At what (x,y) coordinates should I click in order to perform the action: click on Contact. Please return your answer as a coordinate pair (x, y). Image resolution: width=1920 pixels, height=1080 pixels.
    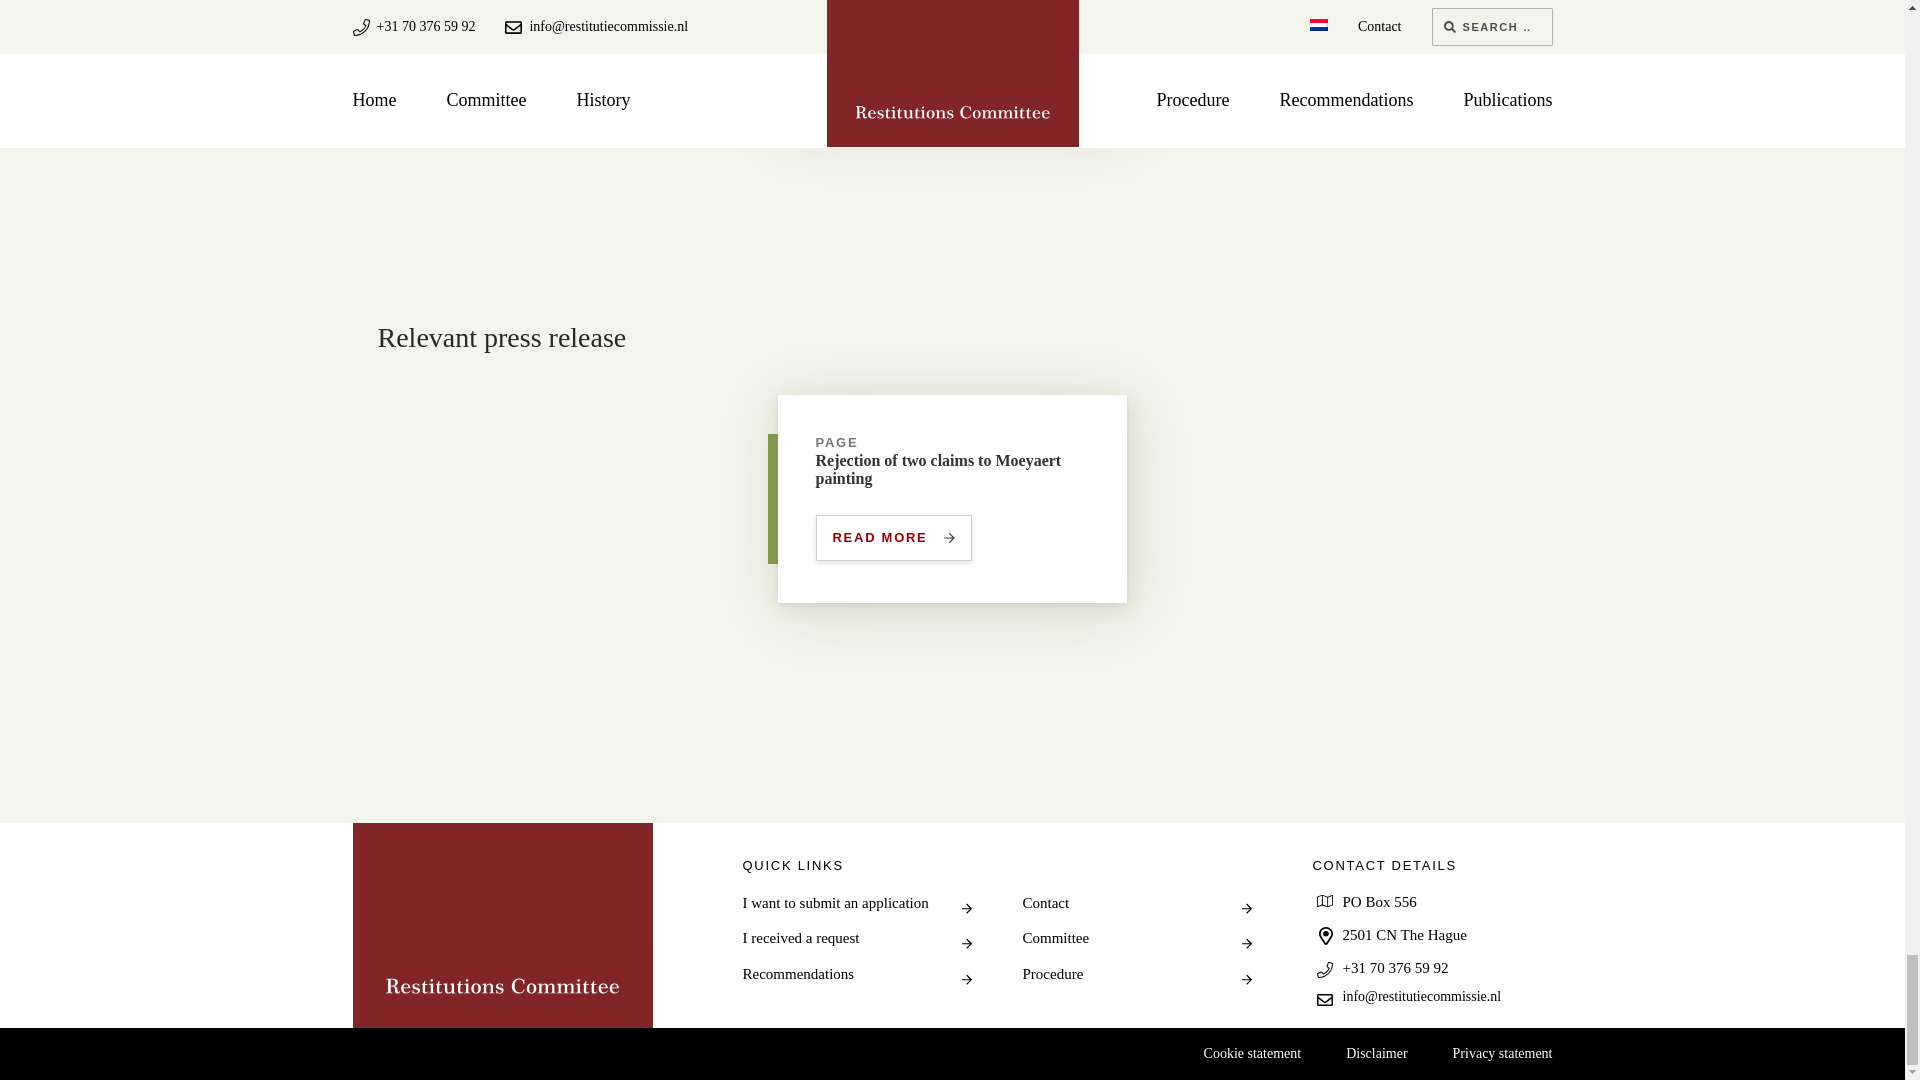
    Looking at the image, I should click on (1136, 974).